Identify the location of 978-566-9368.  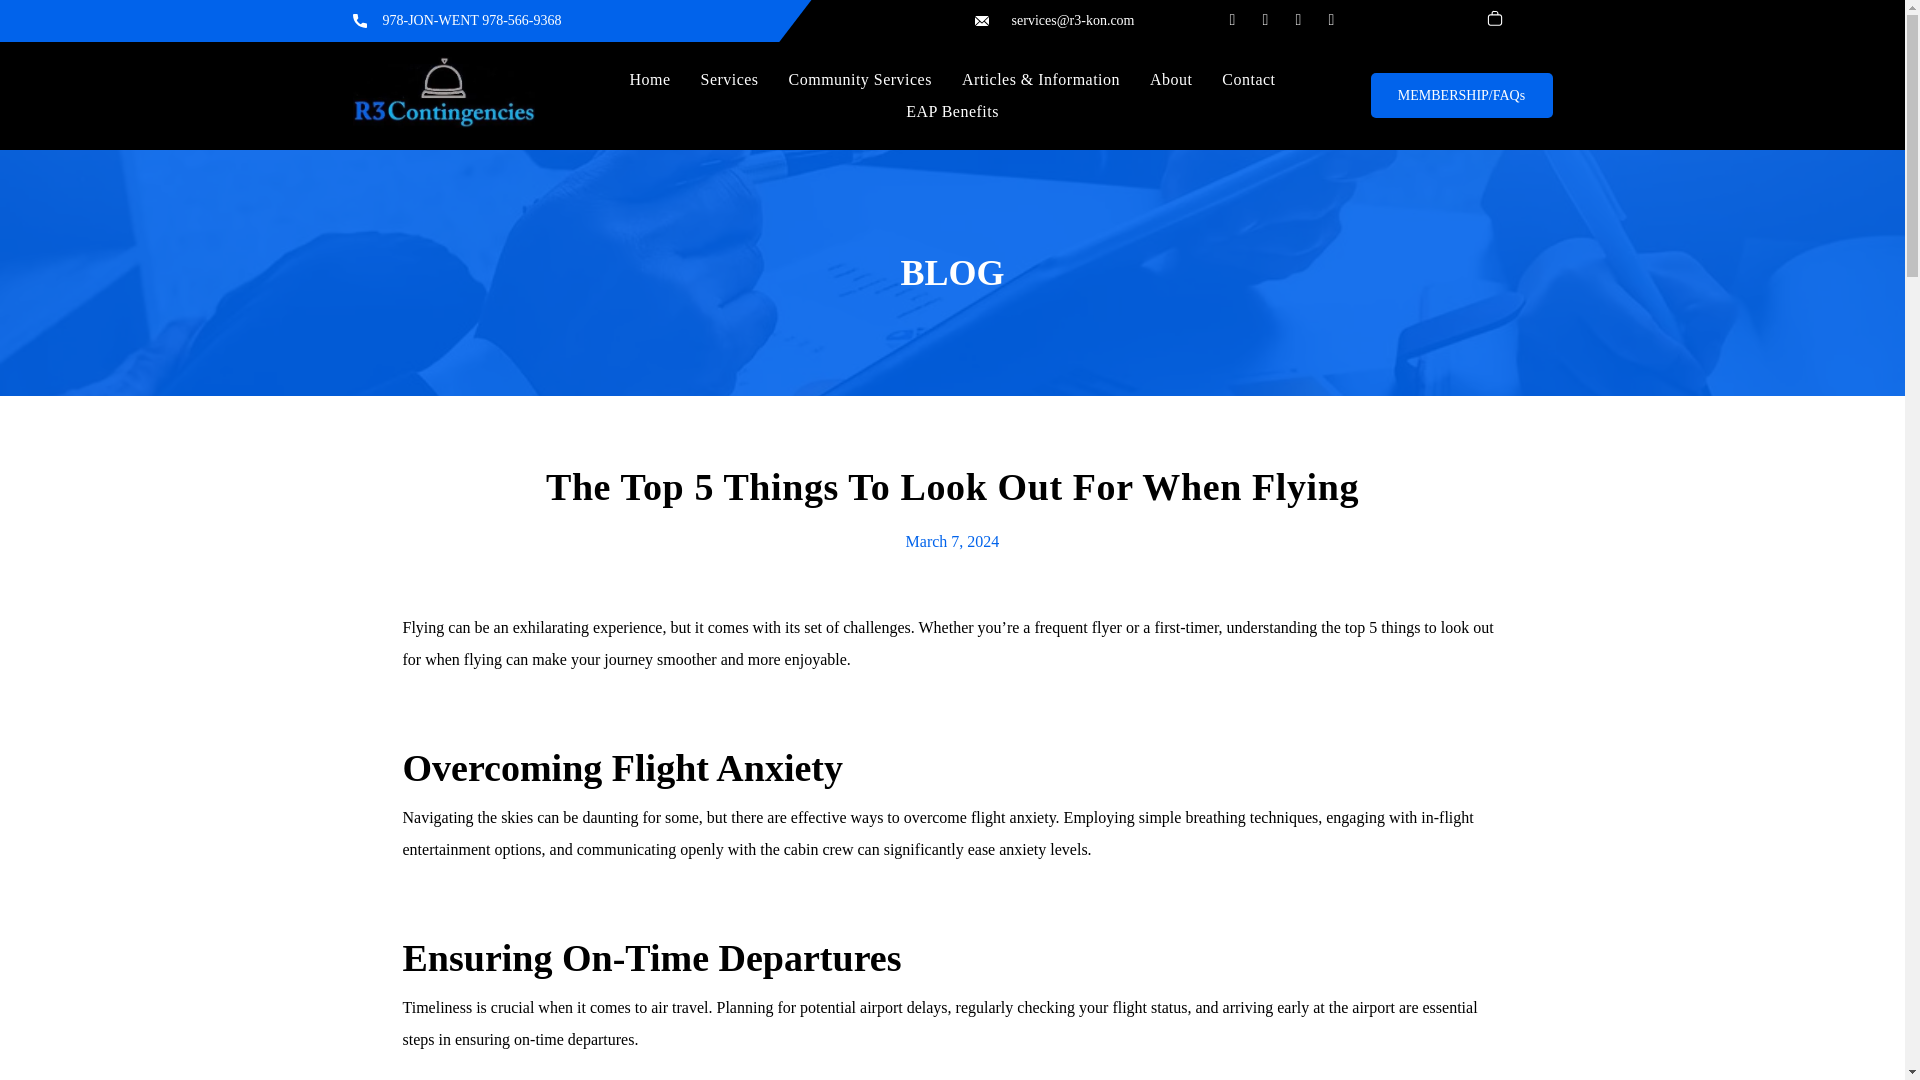
(520, 20).